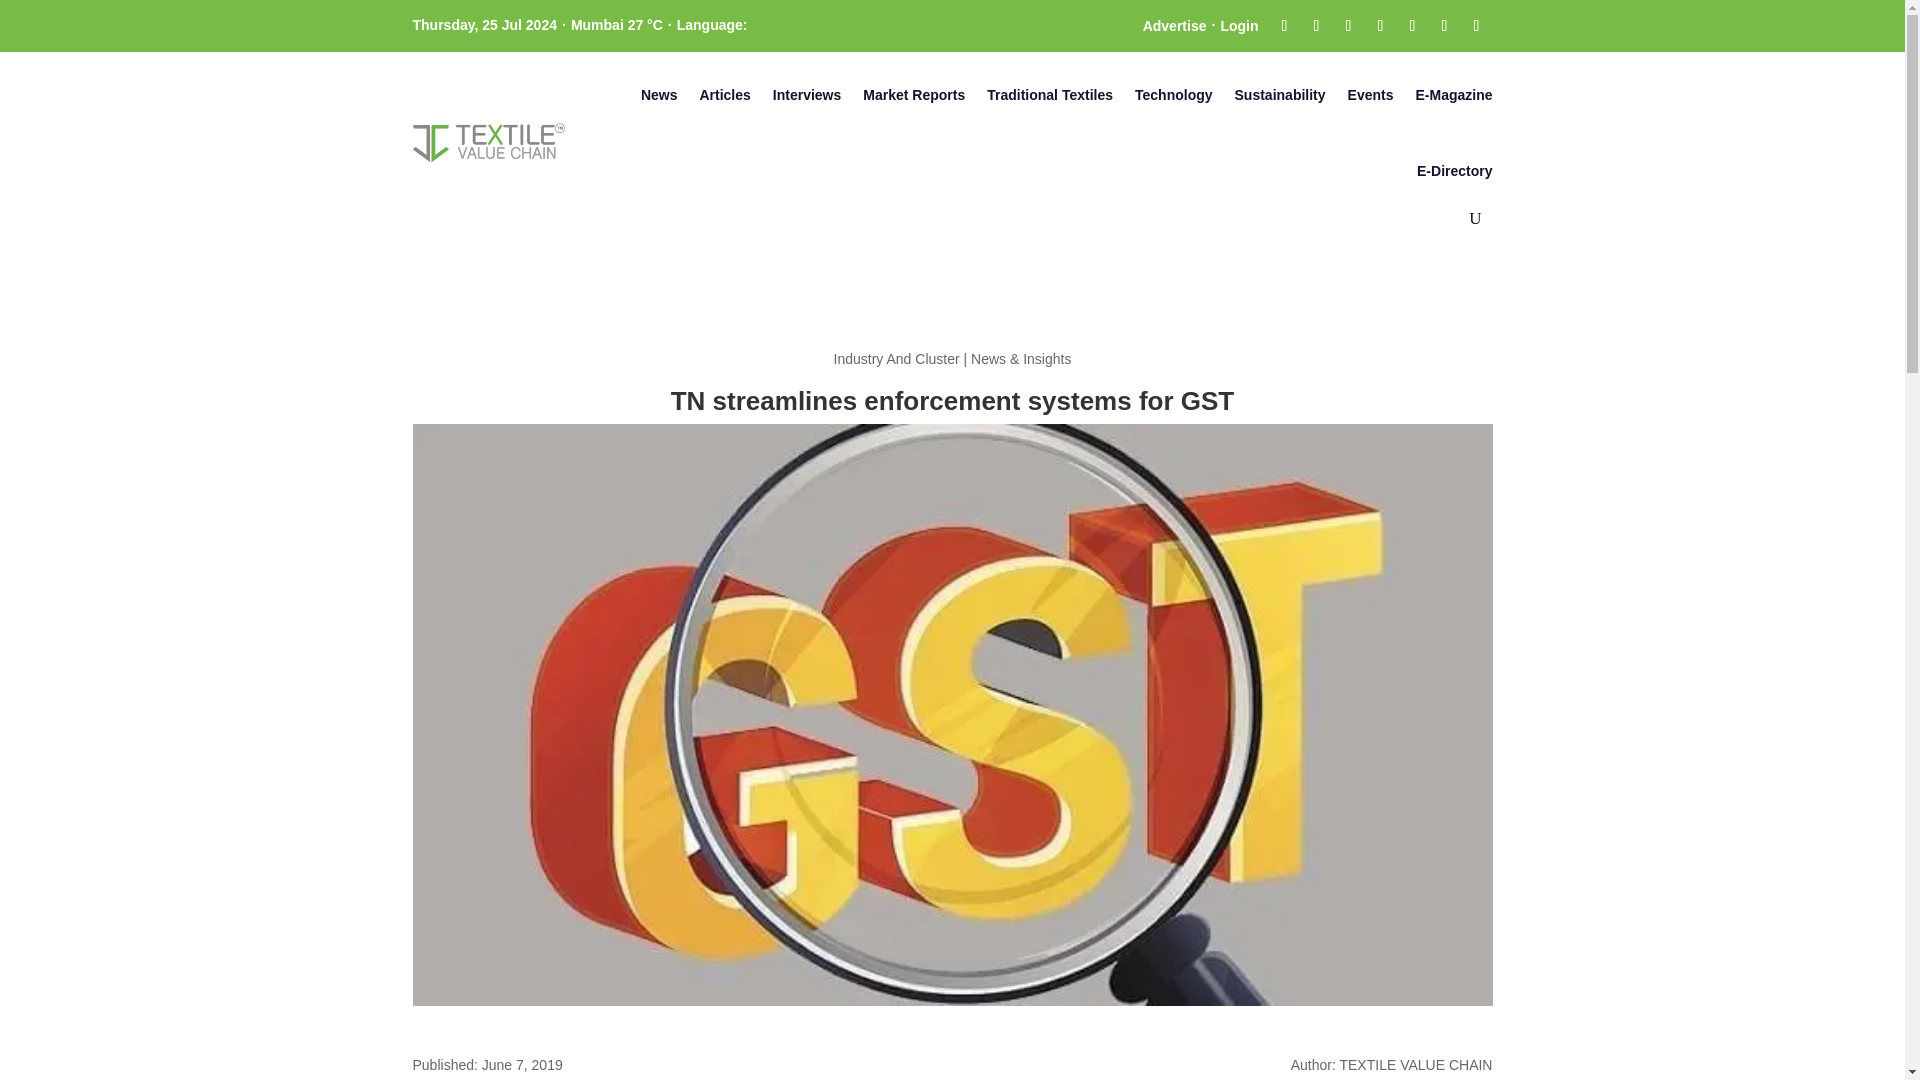 Image resolution: width=1920 pixels, height=1080 pixels. Describe the element at coordinates (914, 94) in the screenshot. I see `Market Reports` at that location.